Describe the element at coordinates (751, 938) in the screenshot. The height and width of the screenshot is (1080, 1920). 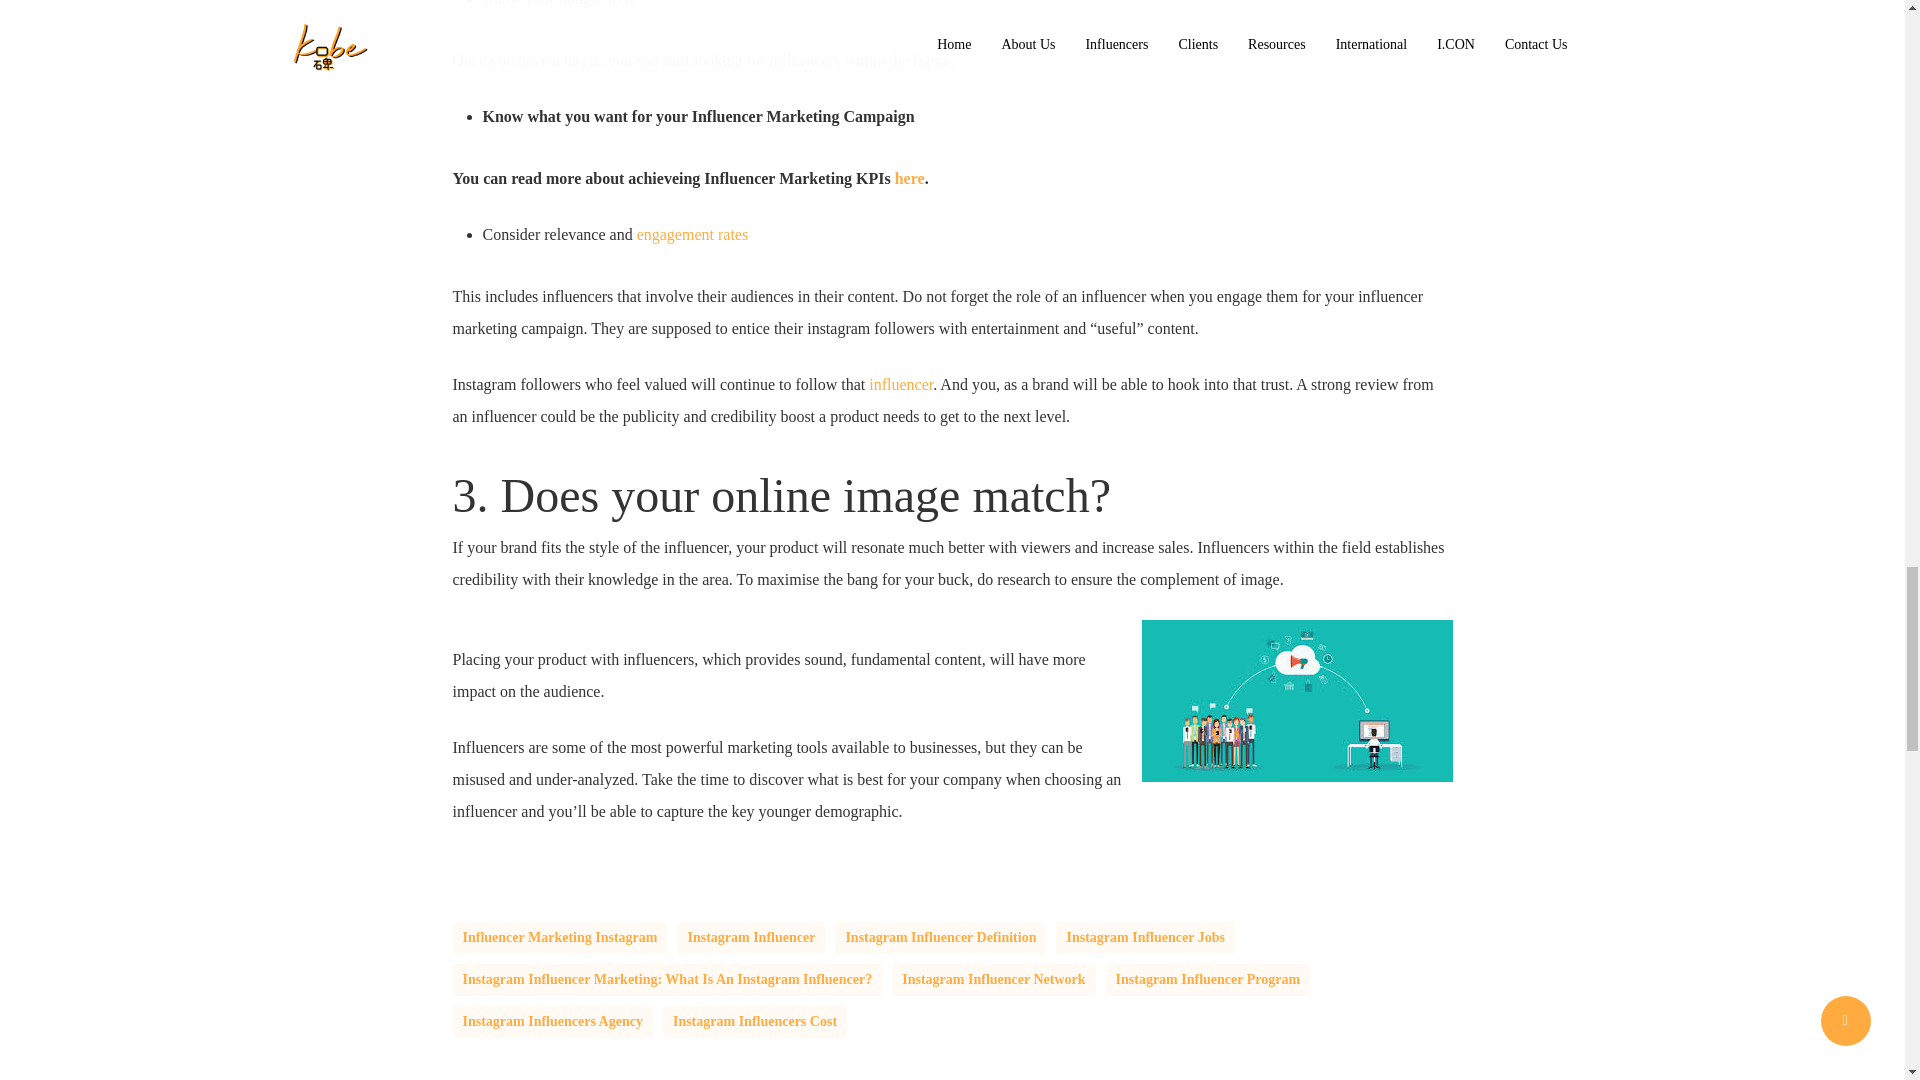
I see `Instagram Influencer` at that location.